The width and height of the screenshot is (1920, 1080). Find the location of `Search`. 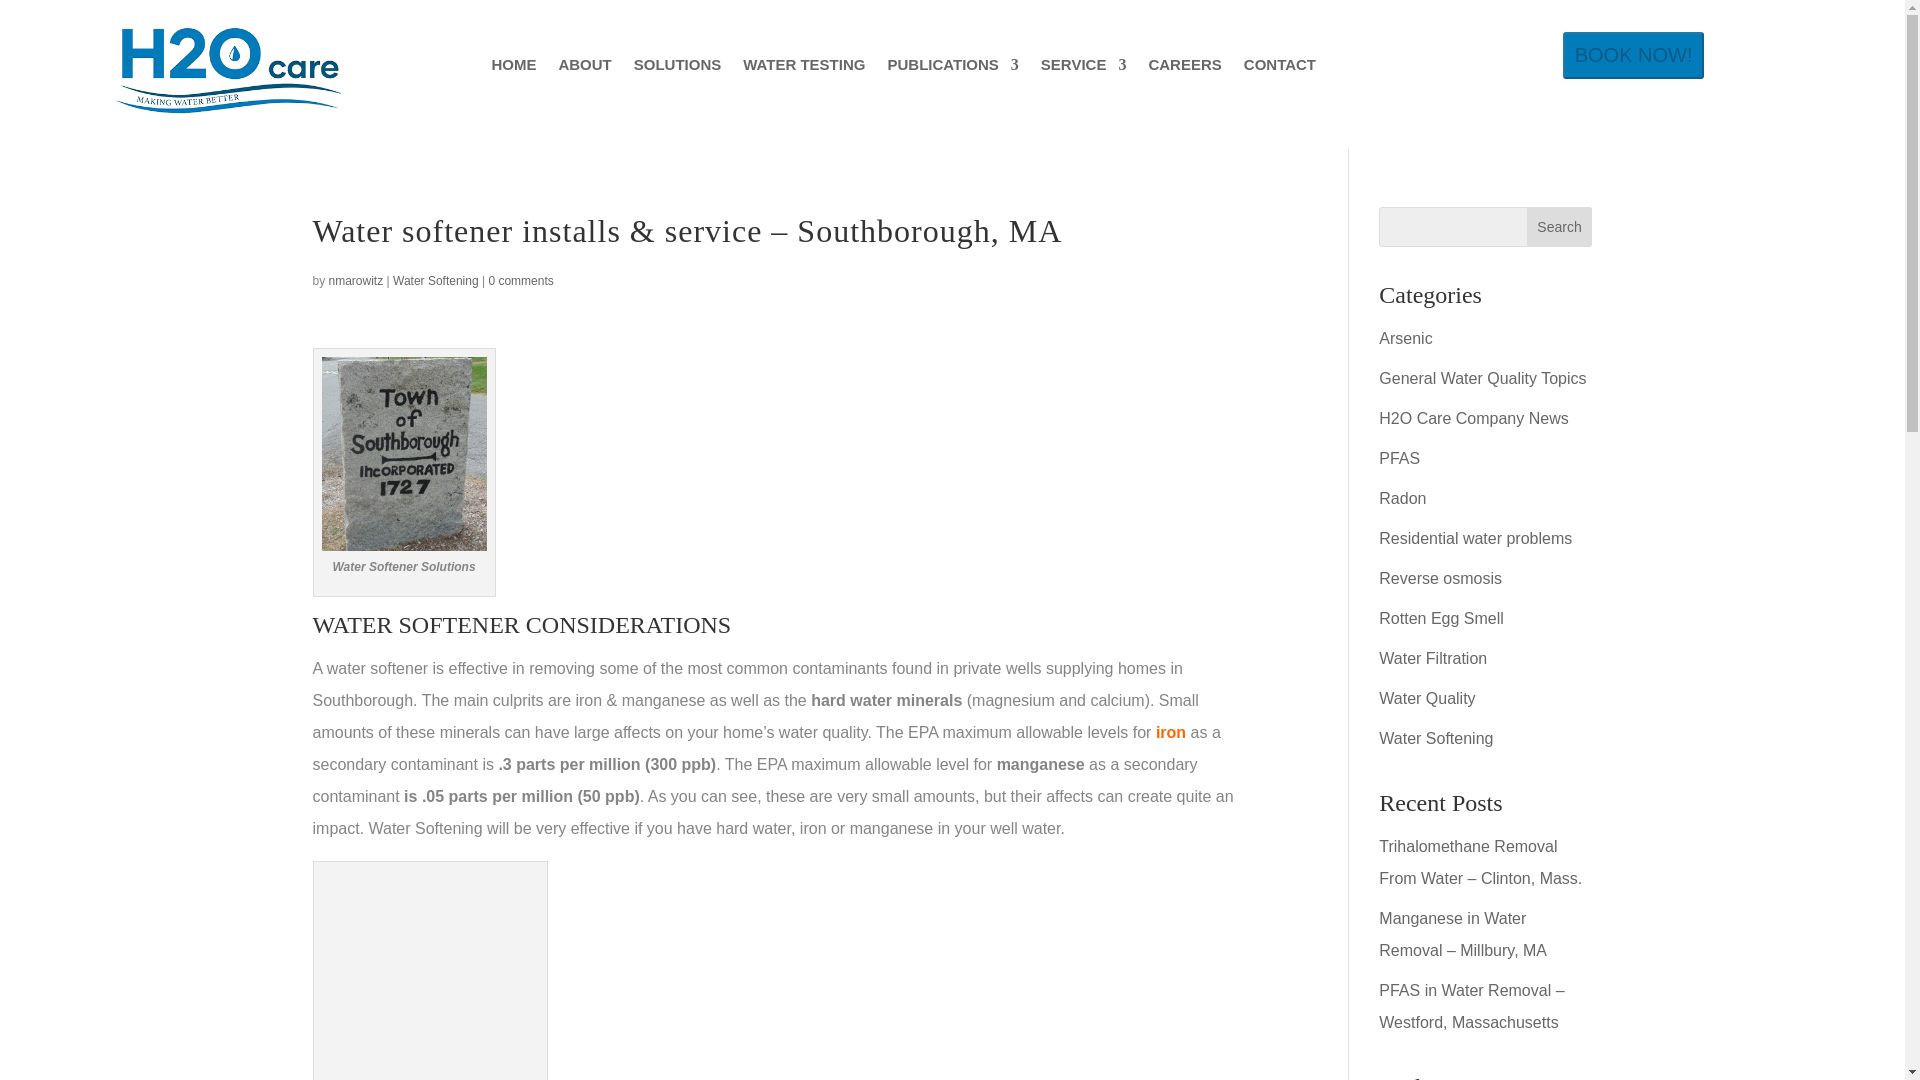

Search is located at coordinates (1560, 227).